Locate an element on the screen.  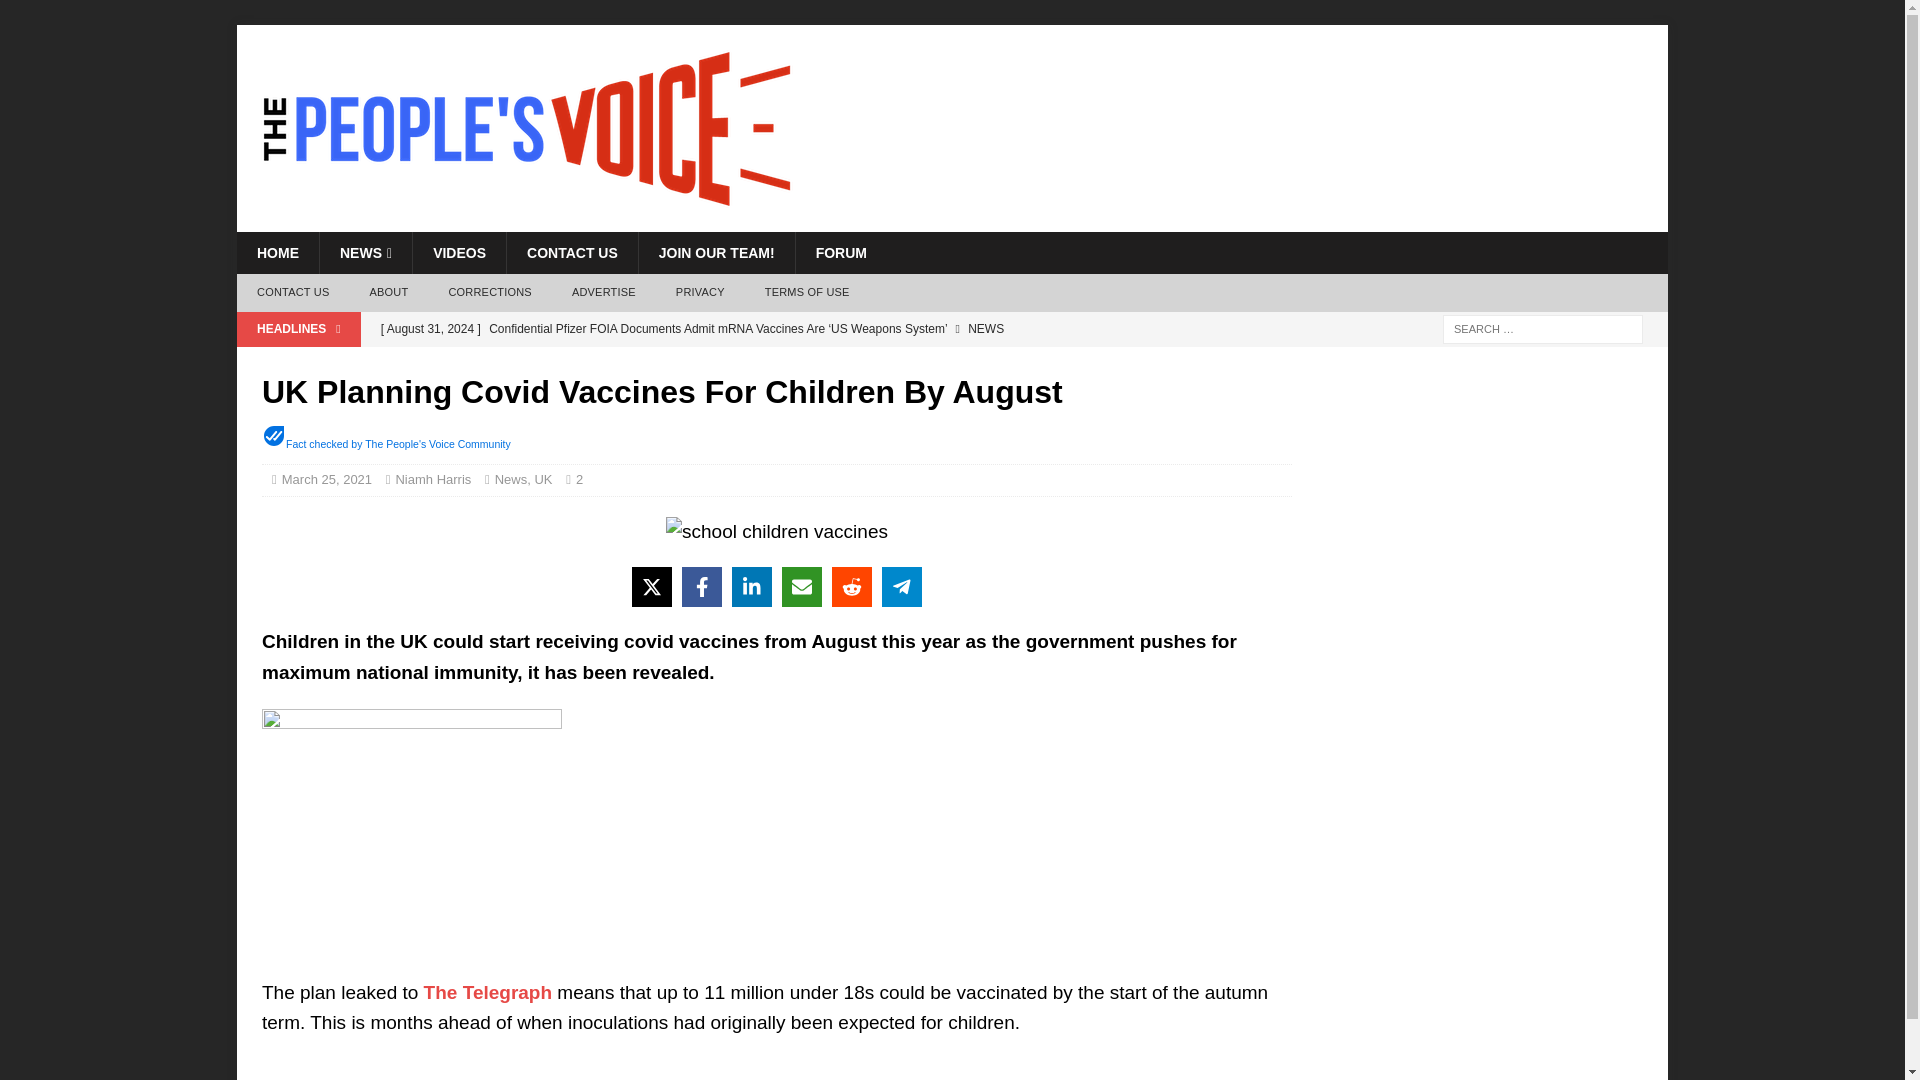
2 is located at coordinates (584, 479).